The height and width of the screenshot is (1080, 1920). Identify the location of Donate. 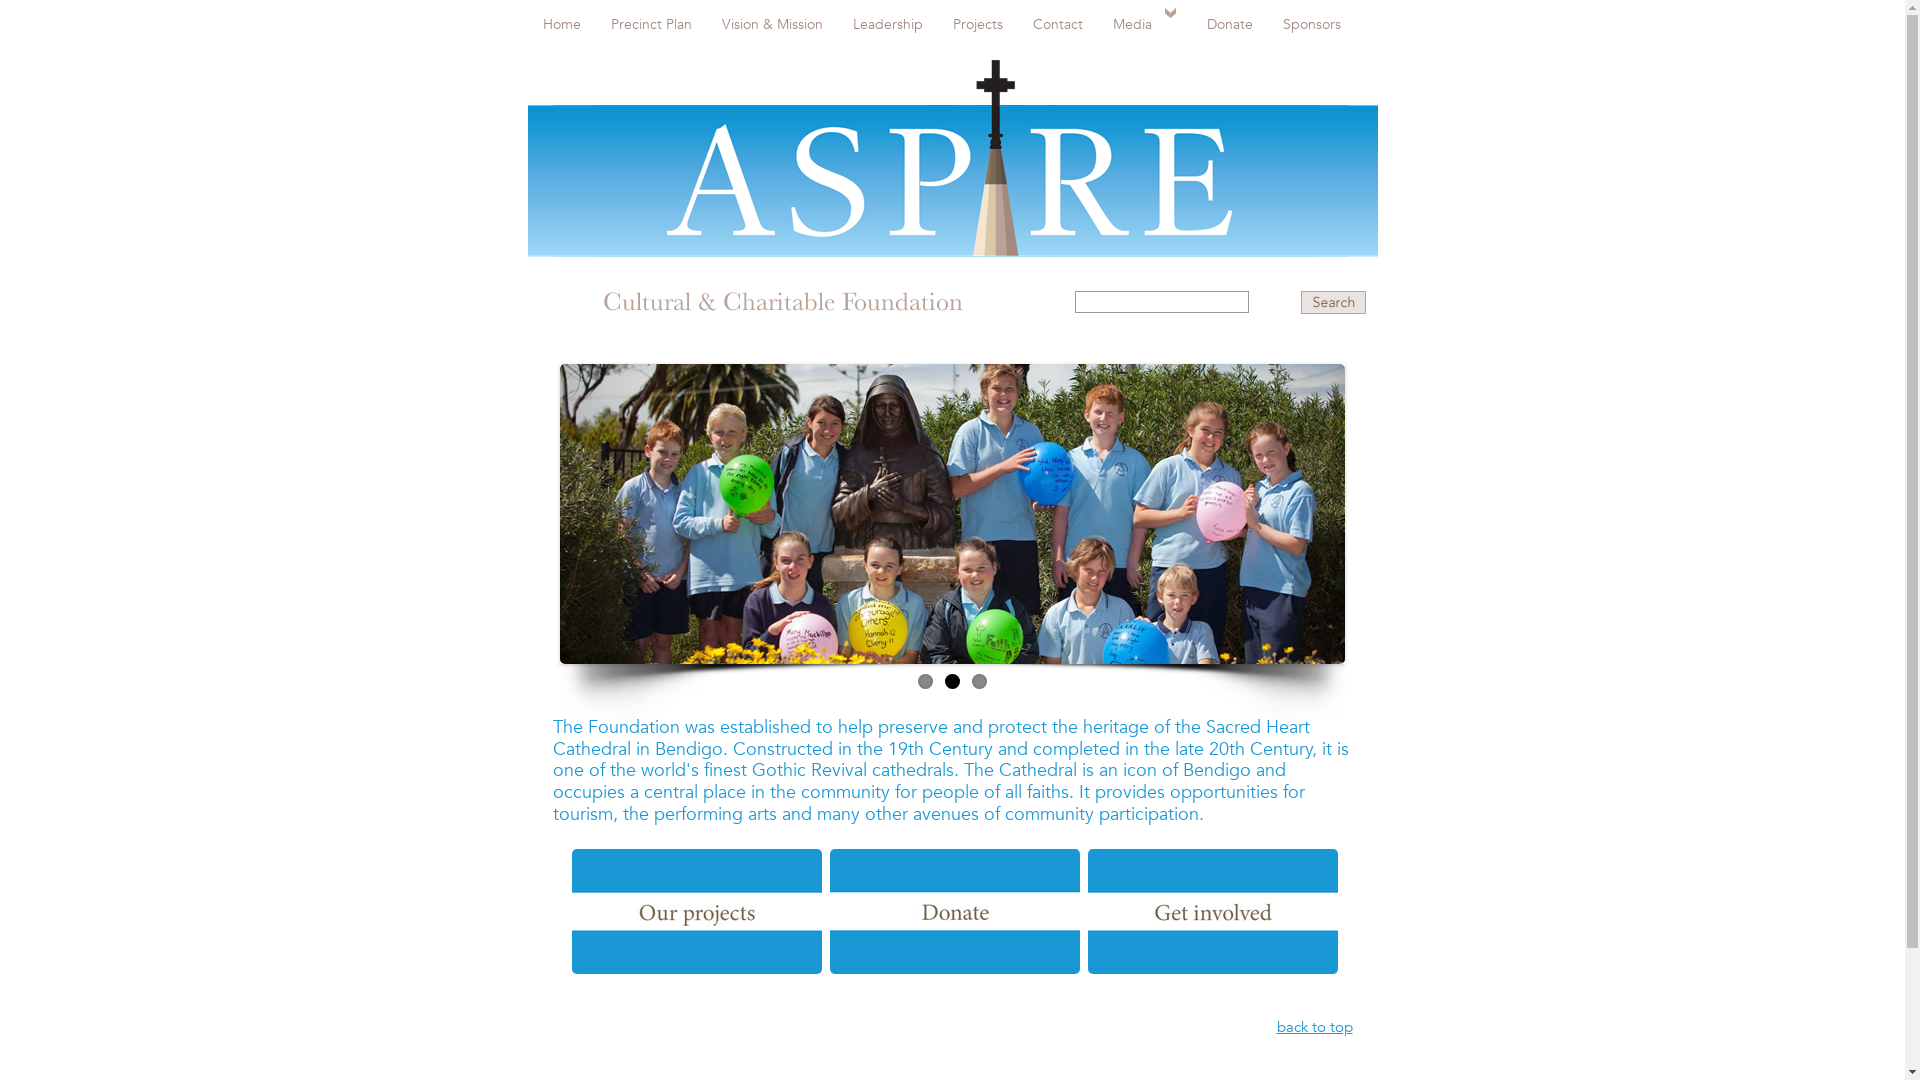
(1230, 24).